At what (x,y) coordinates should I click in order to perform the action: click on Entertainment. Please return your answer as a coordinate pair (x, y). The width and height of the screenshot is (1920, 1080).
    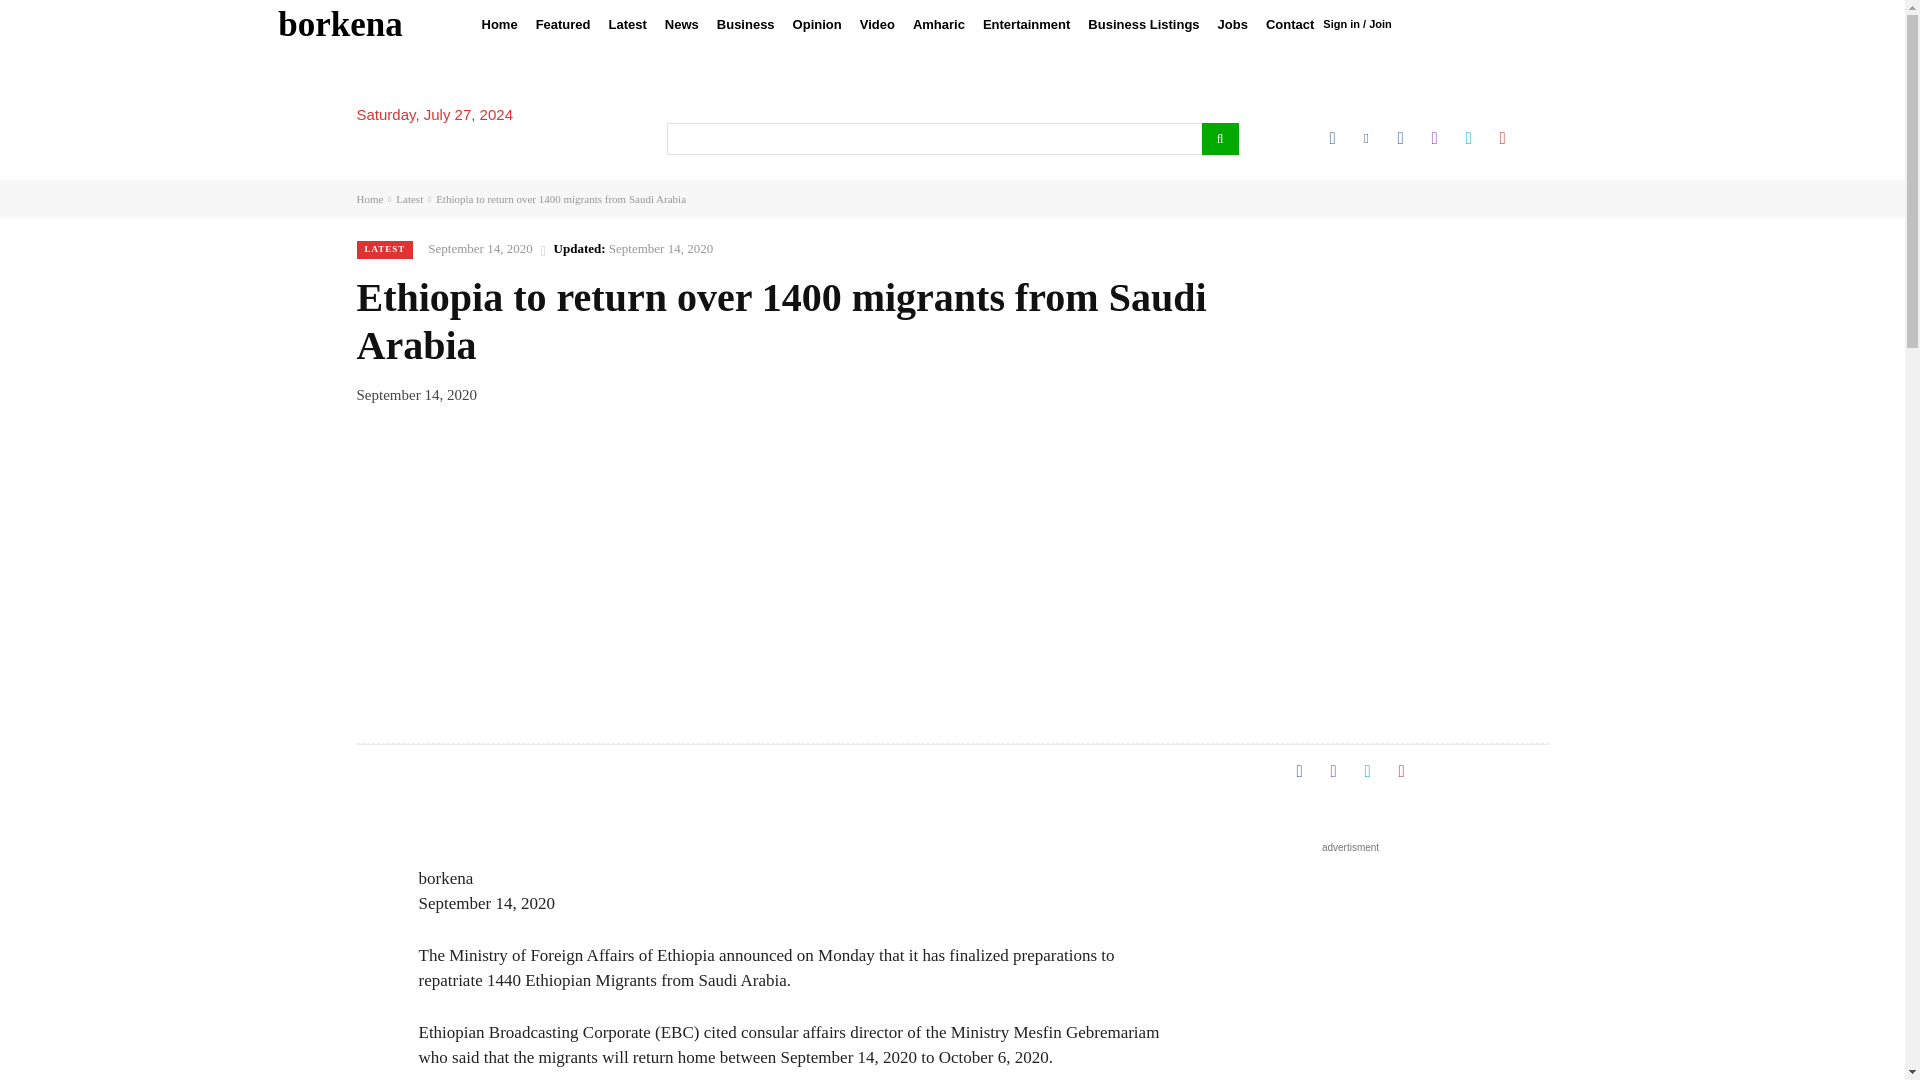
    Looking at the image, I should click on (1026, 24).